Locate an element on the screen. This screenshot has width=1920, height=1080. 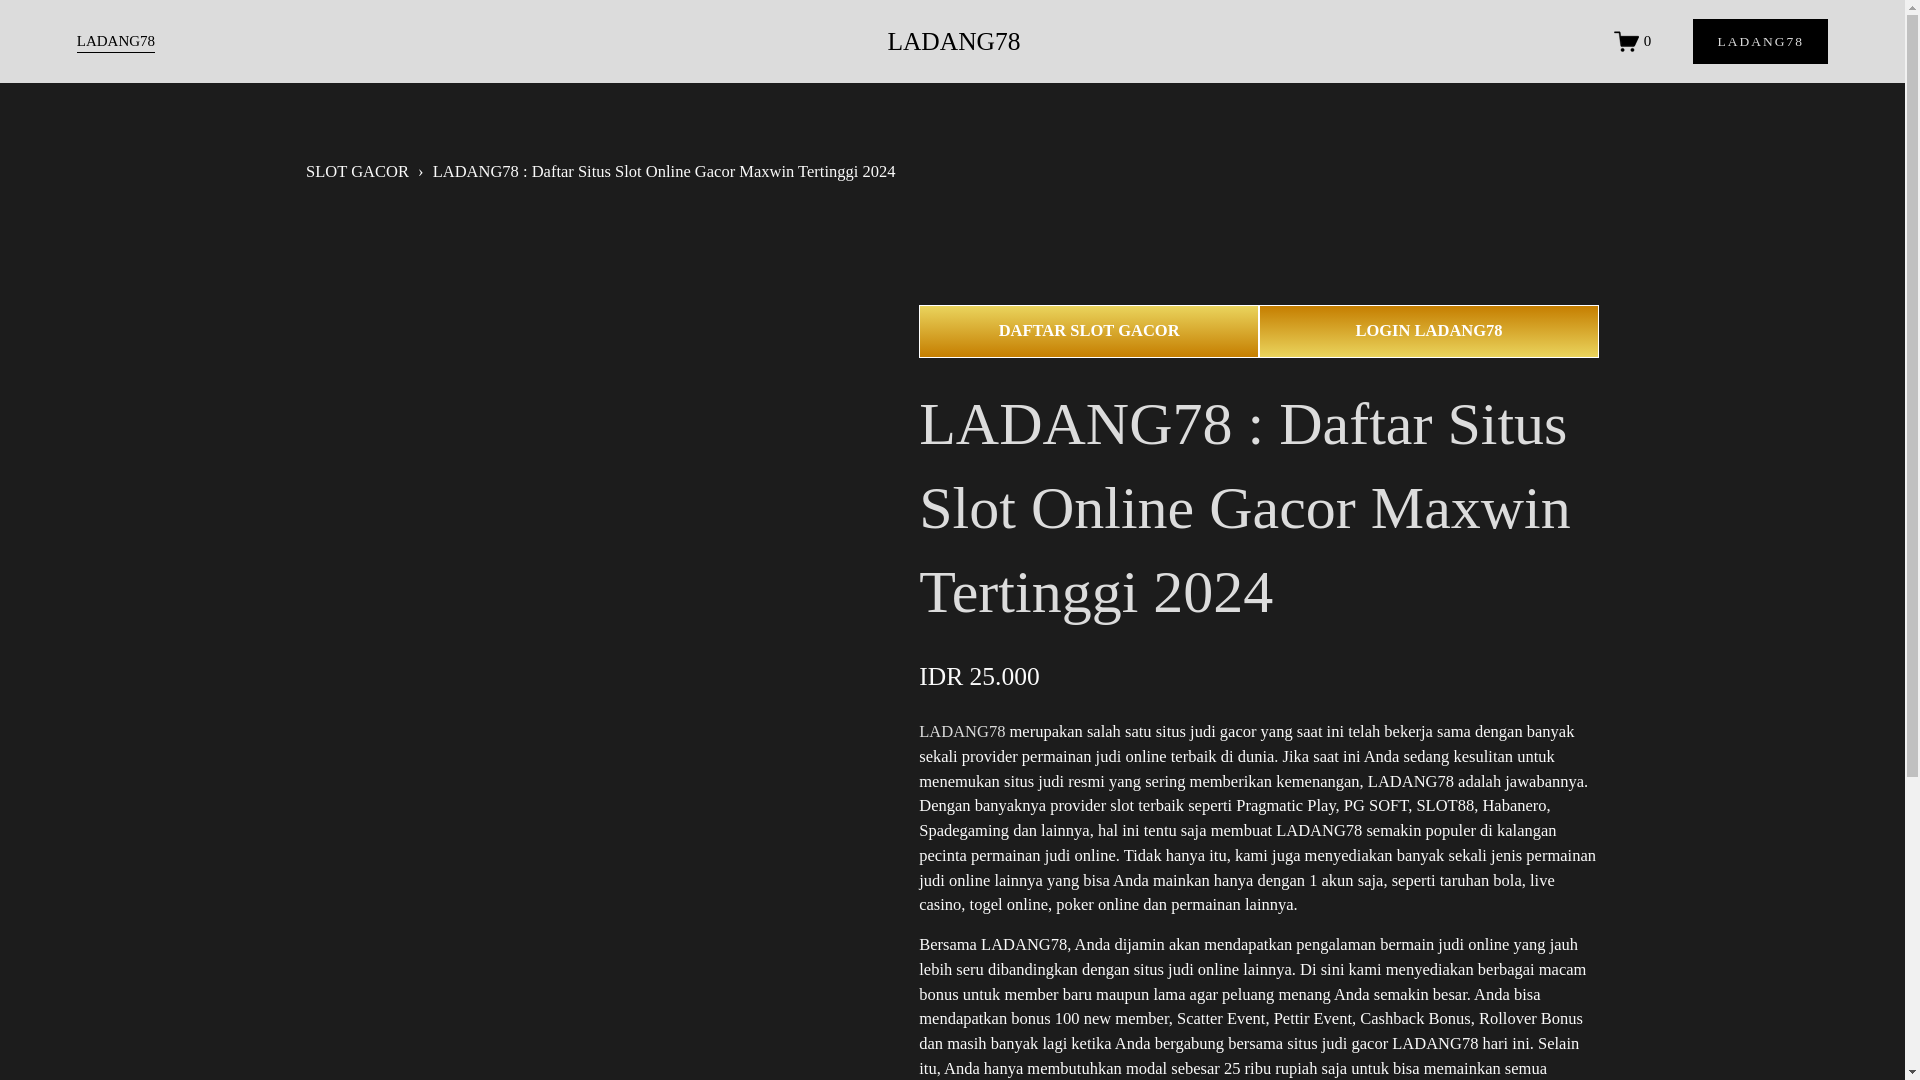
0 is located at coordinates (1632, 42).